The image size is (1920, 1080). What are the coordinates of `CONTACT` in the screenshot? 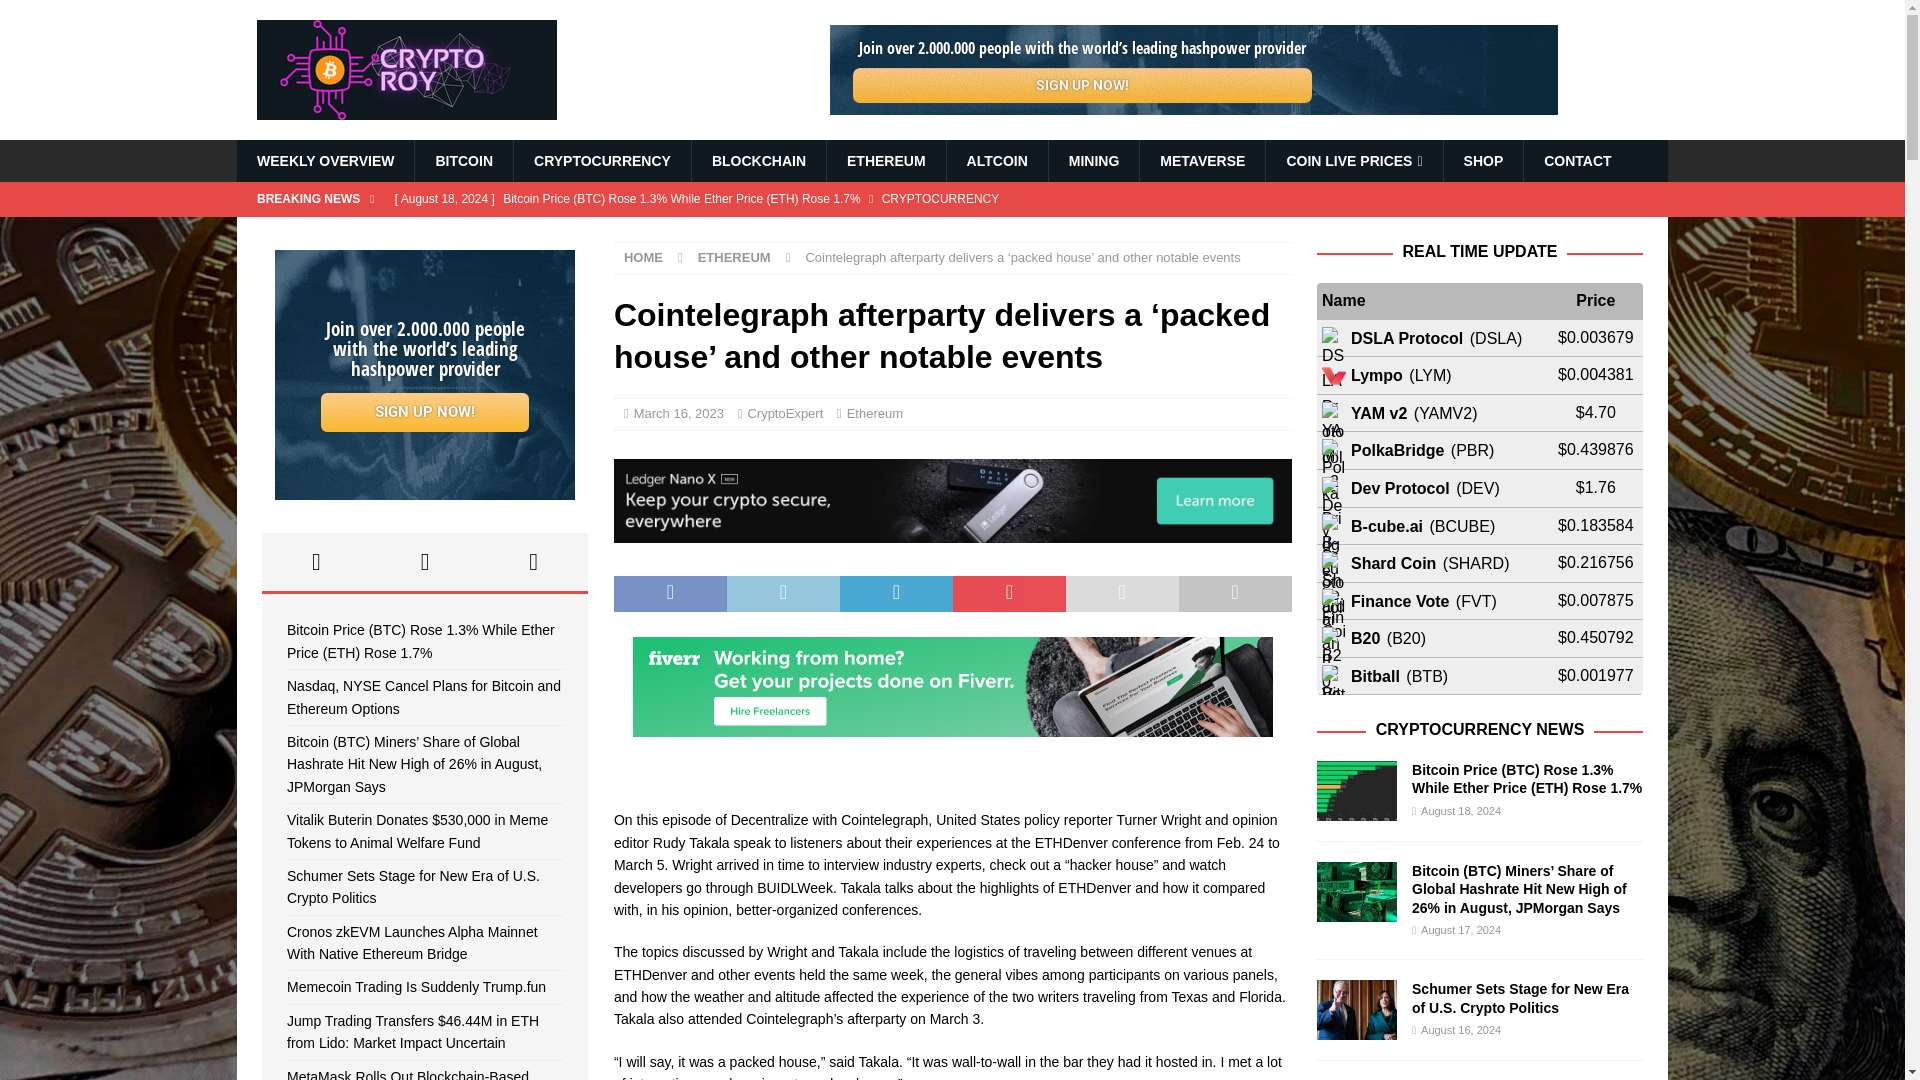 It's located at (1576, 161).